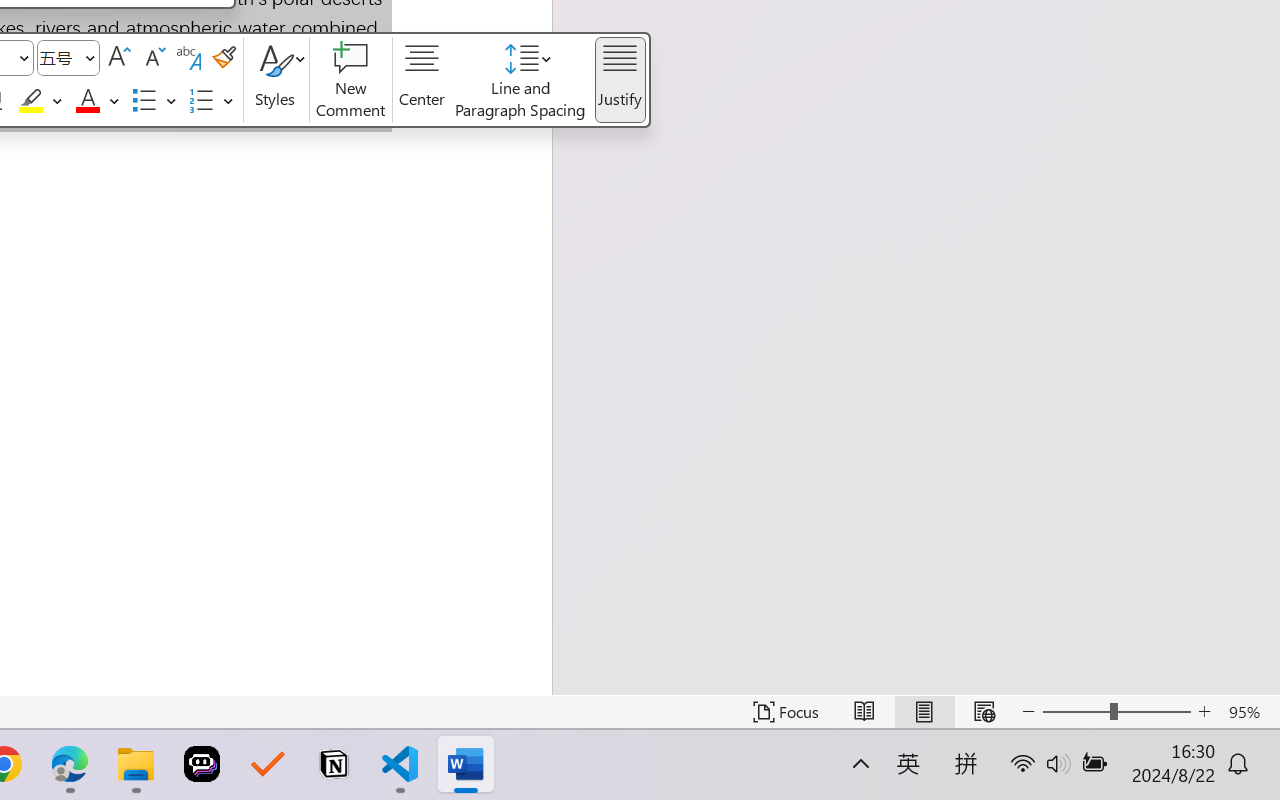 The height and width of the screenshot is (800, 1280). Describe the element at coordinates (118, 58) in the screenshot. I see `Grow Font` at that location.